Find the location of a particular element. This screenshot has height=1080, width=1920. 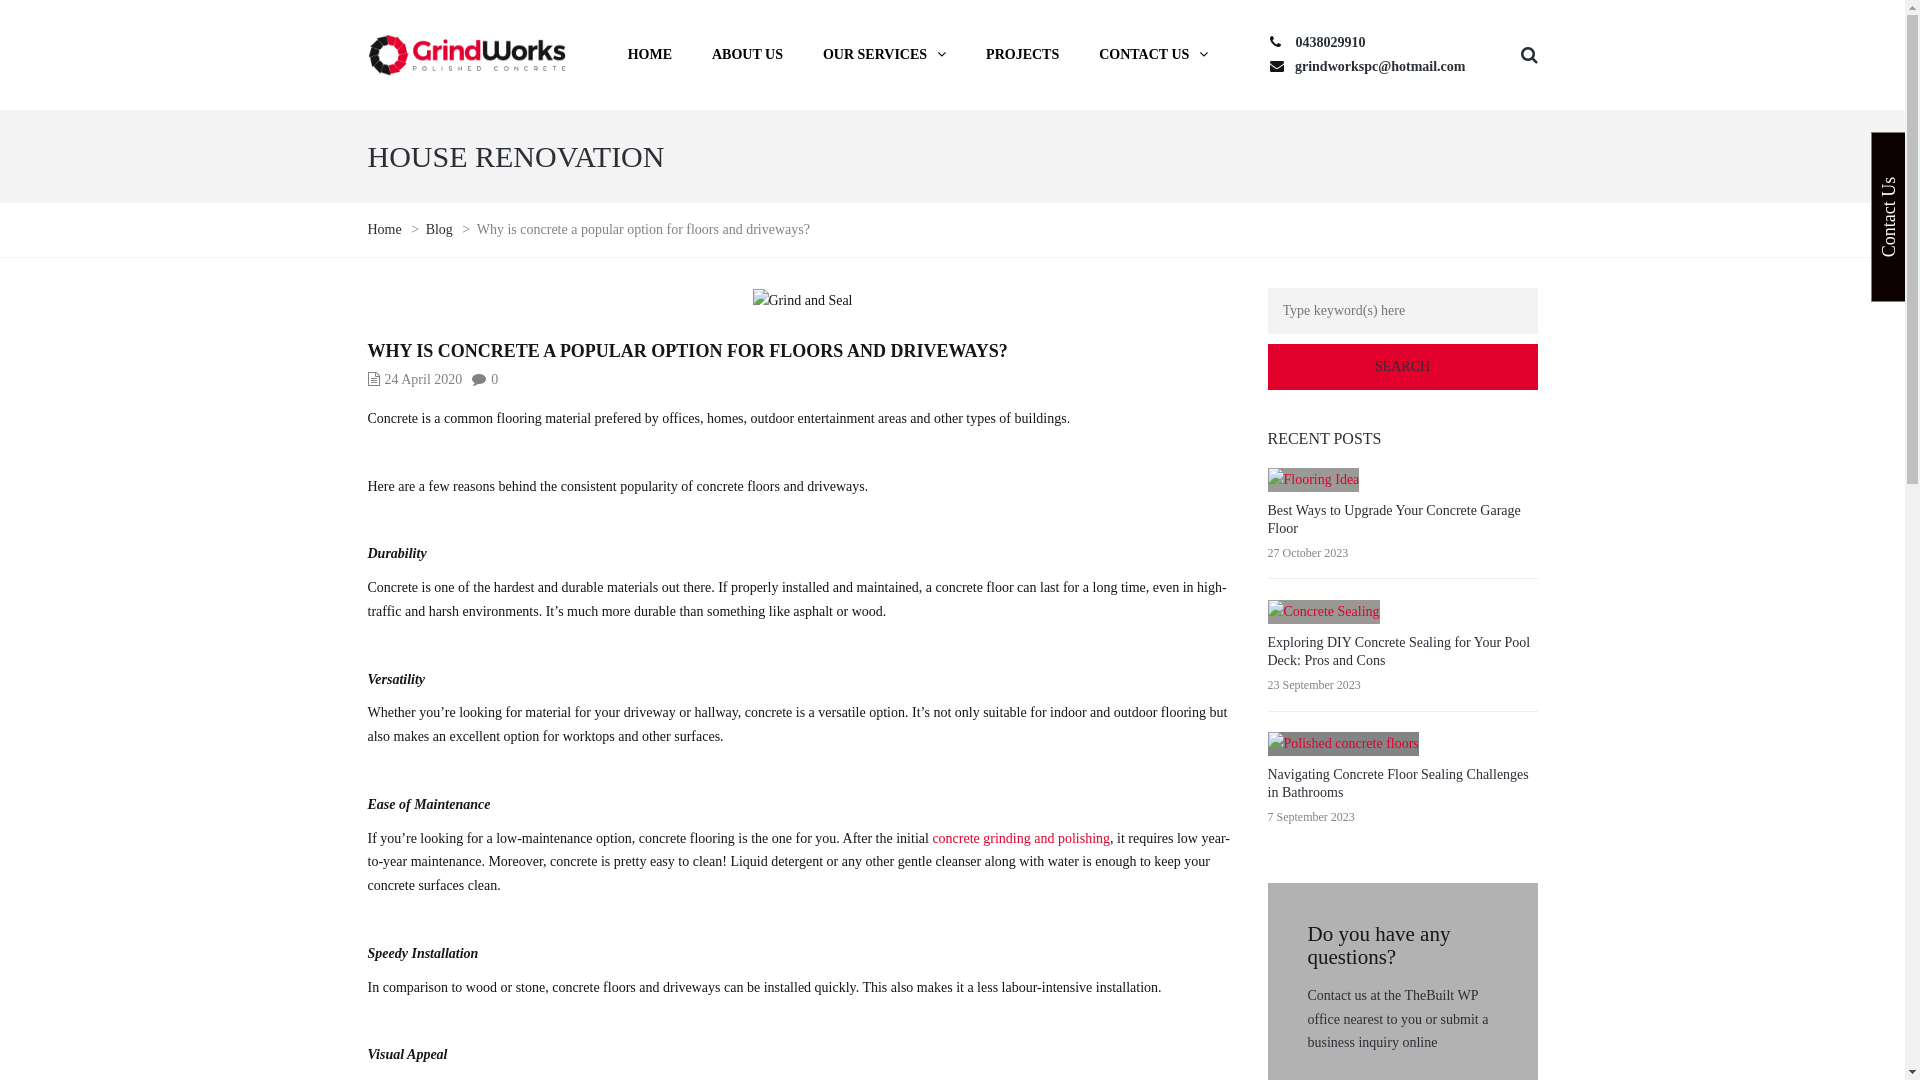

HOME is located at coordinates (650, 55).